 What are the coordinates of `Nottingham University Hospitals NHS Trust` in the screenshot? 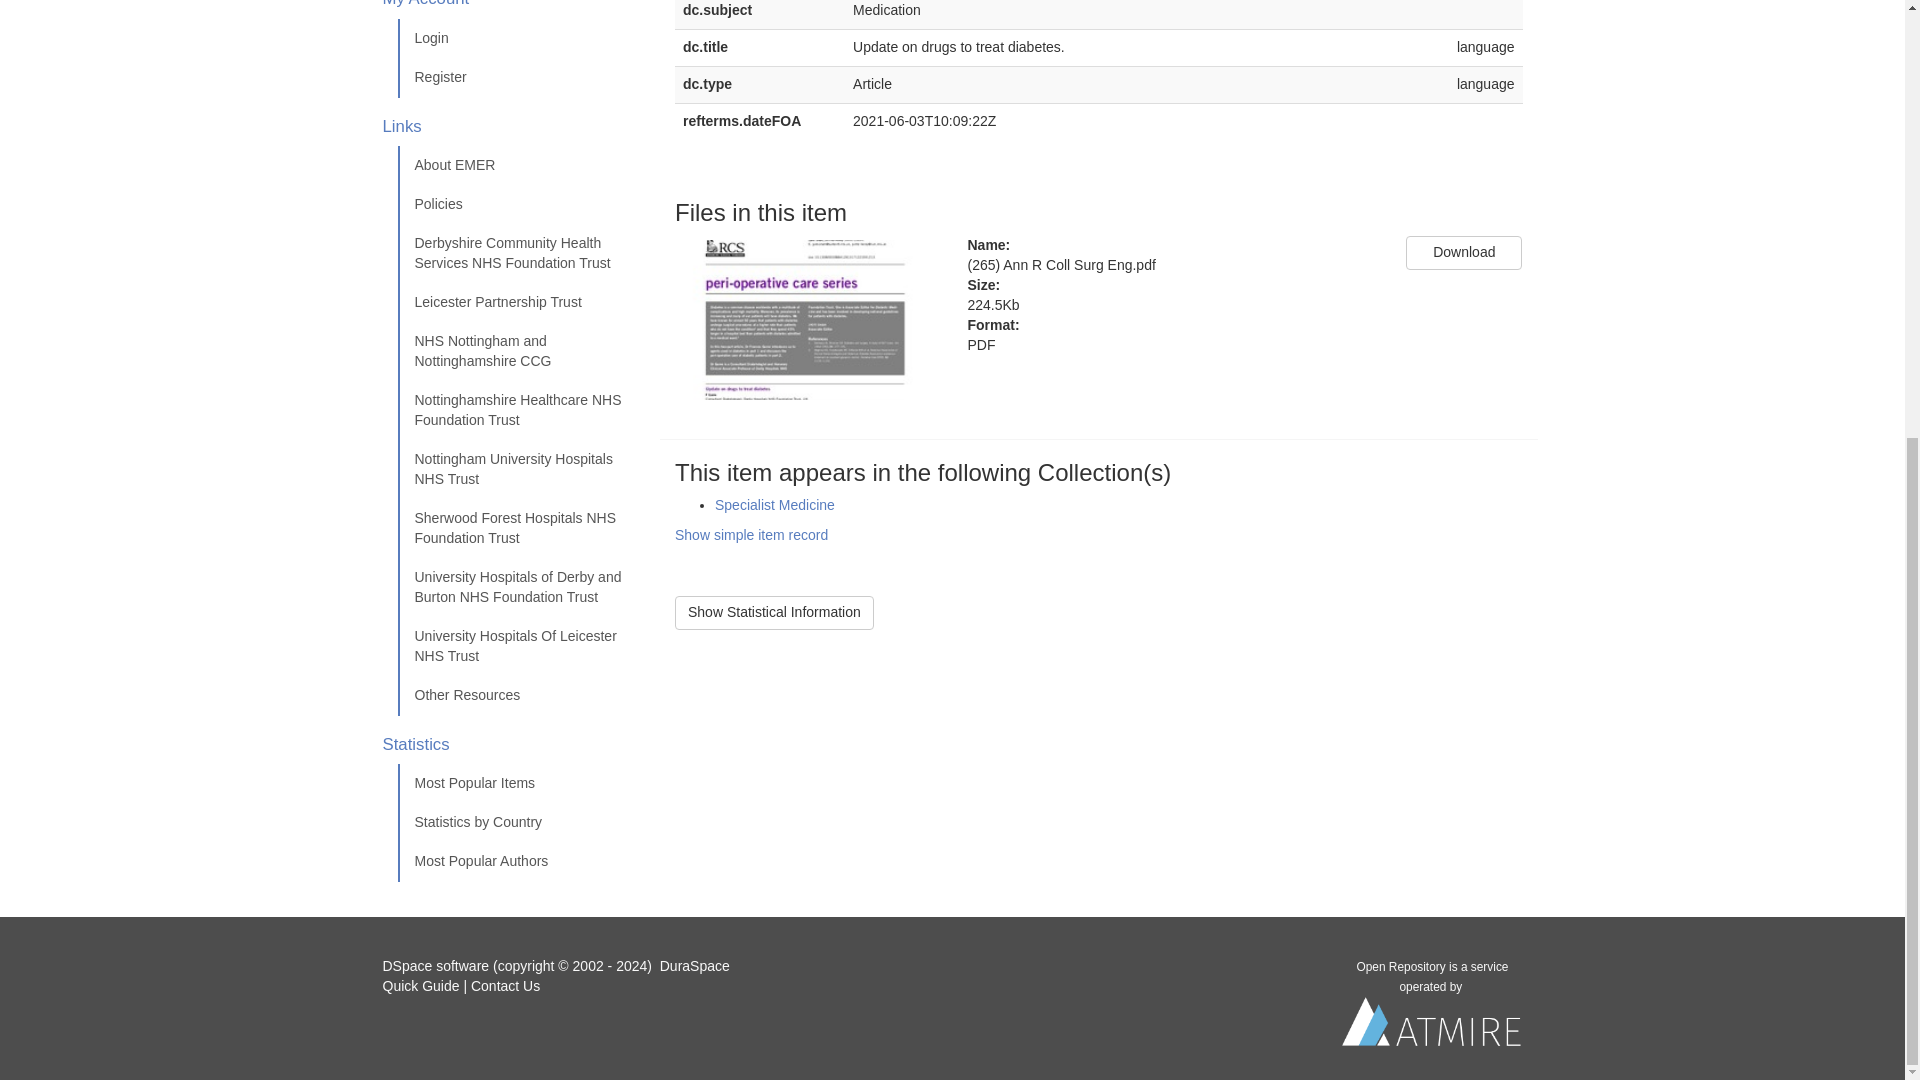 It's located at (521, 470).